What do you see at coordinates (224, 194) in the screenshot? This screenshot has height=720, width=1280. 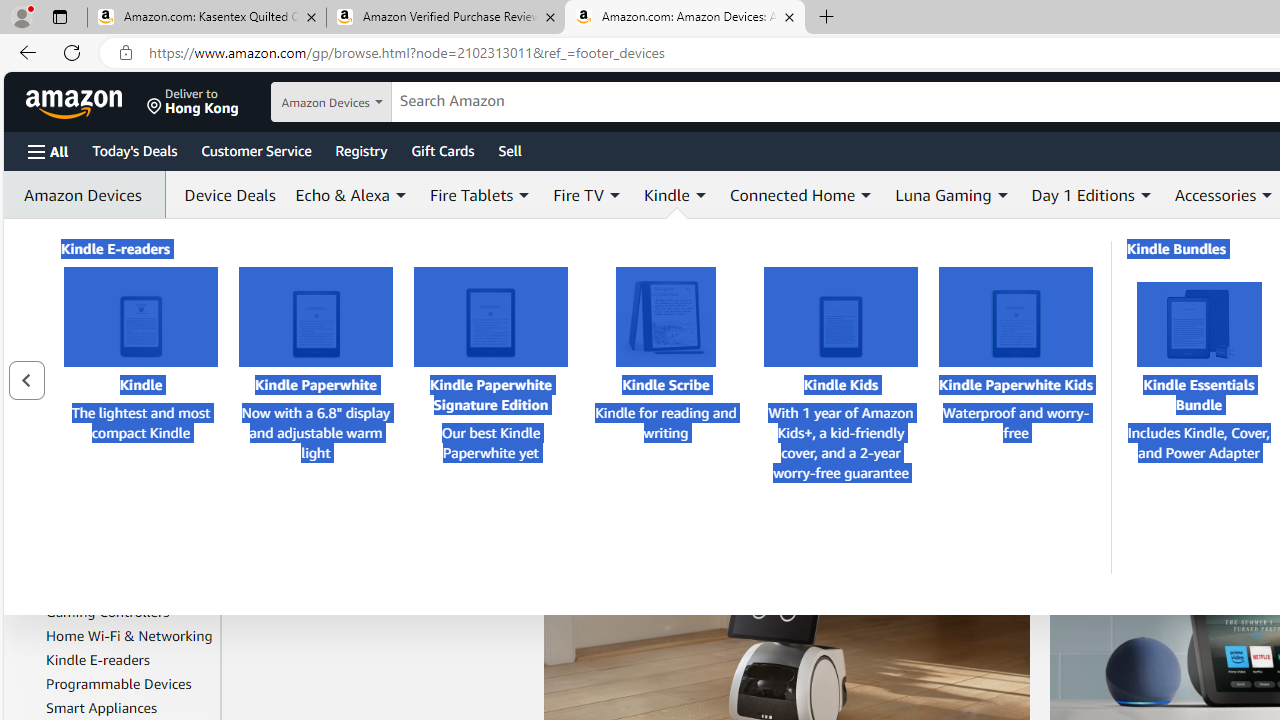 I see `Device Deals` at bounding box center [224, 194].